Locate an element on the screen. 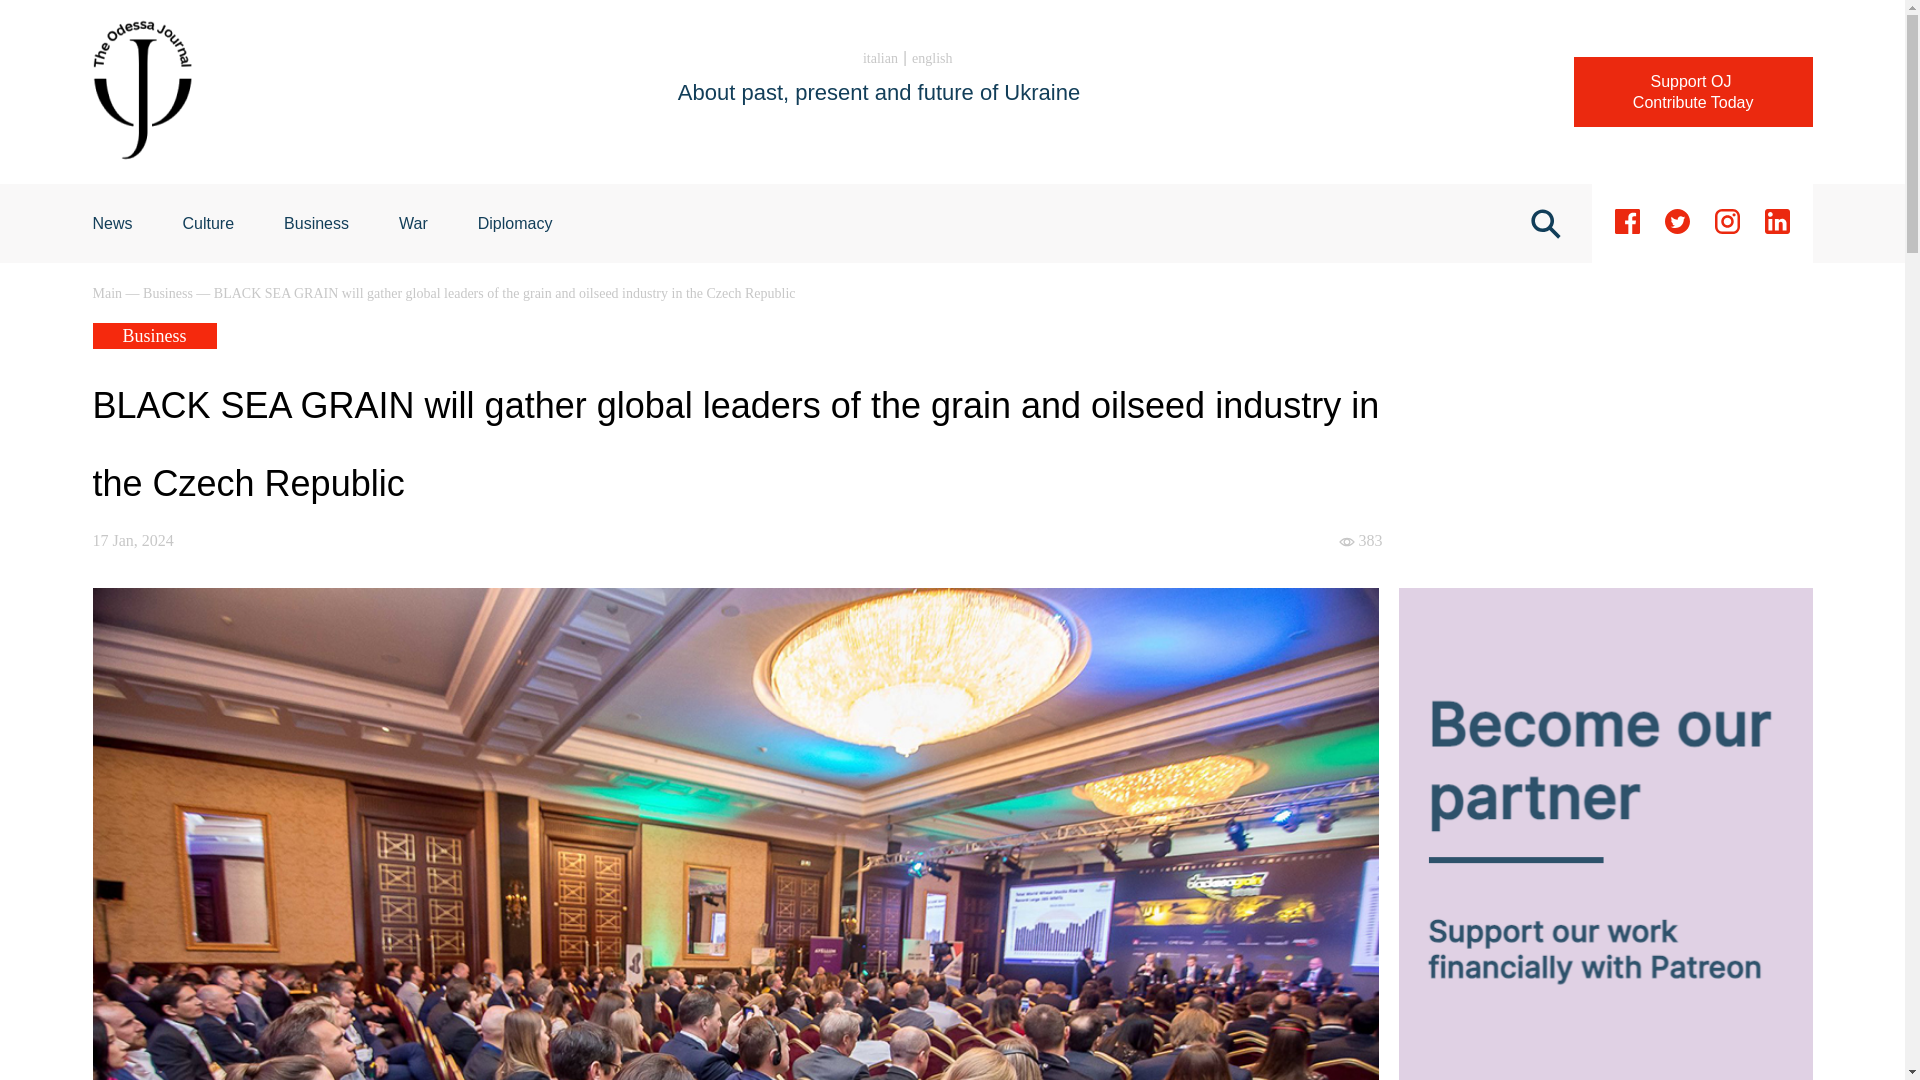 The image size is (1920, 1080). english is located at coordinates (515, 223).